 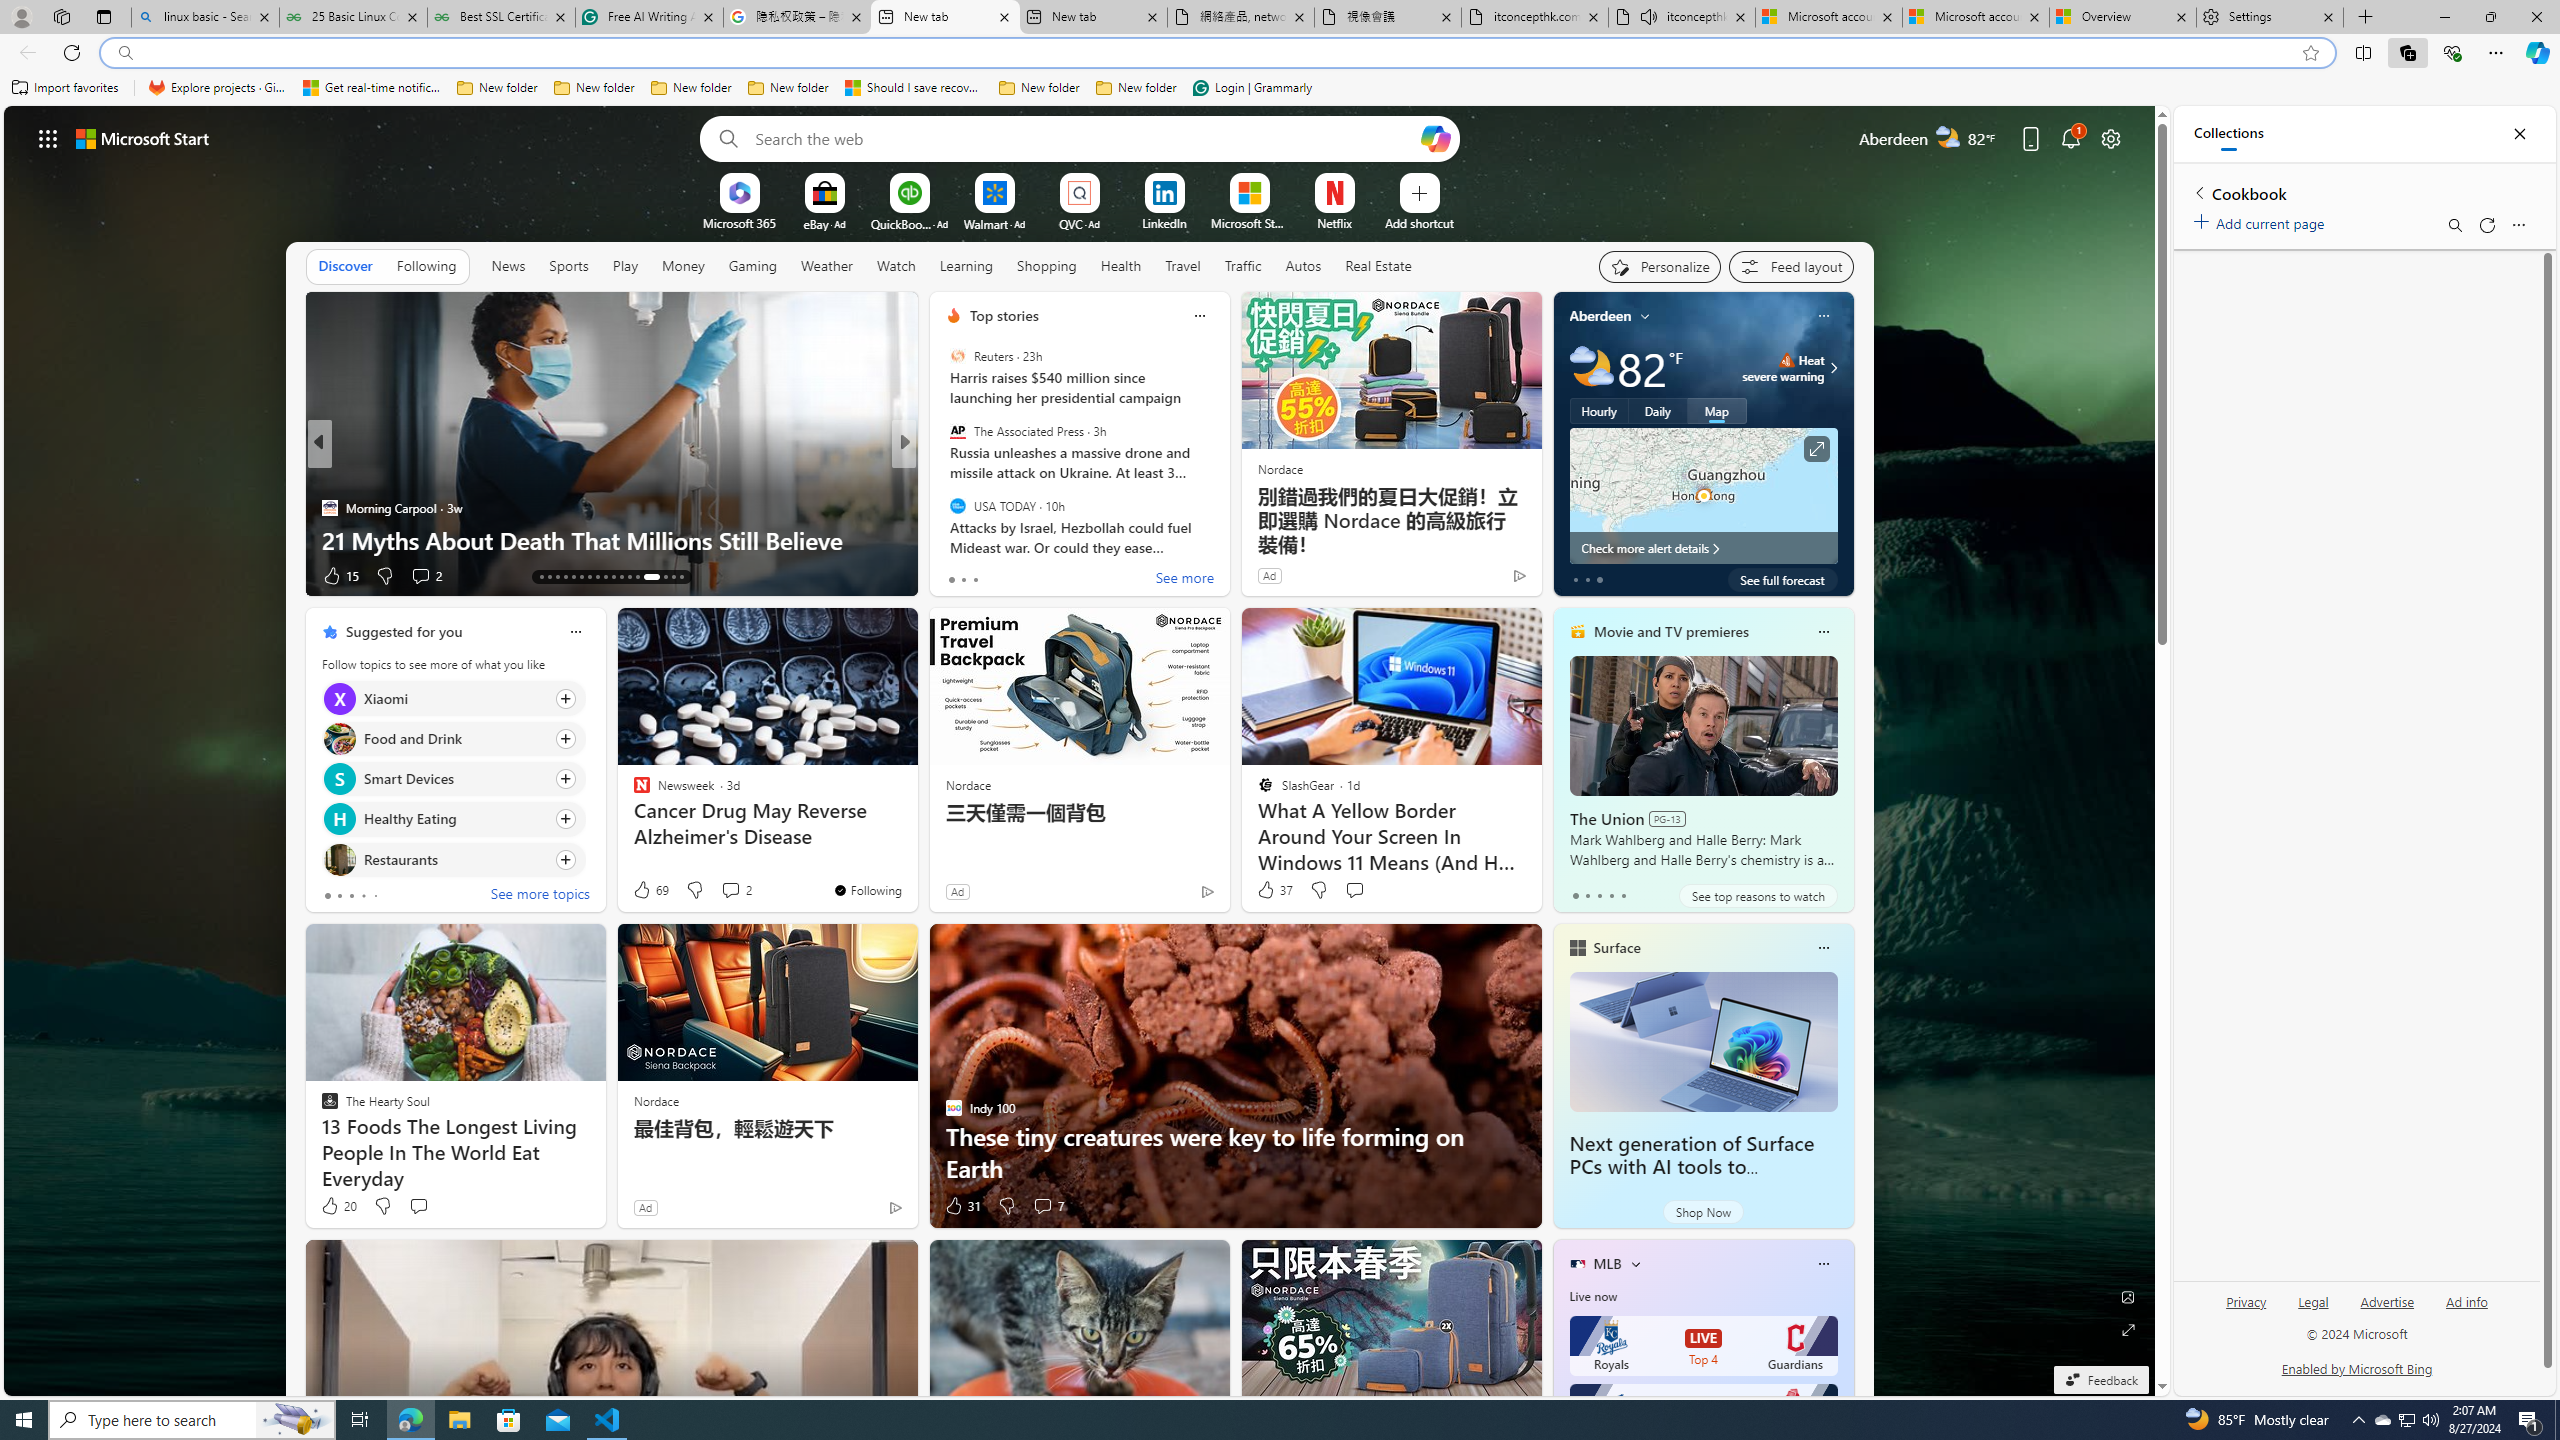 What do you see at coordinates (826, 266) in the screenshot?
I see `Weather` at bounding box center [826, 266].